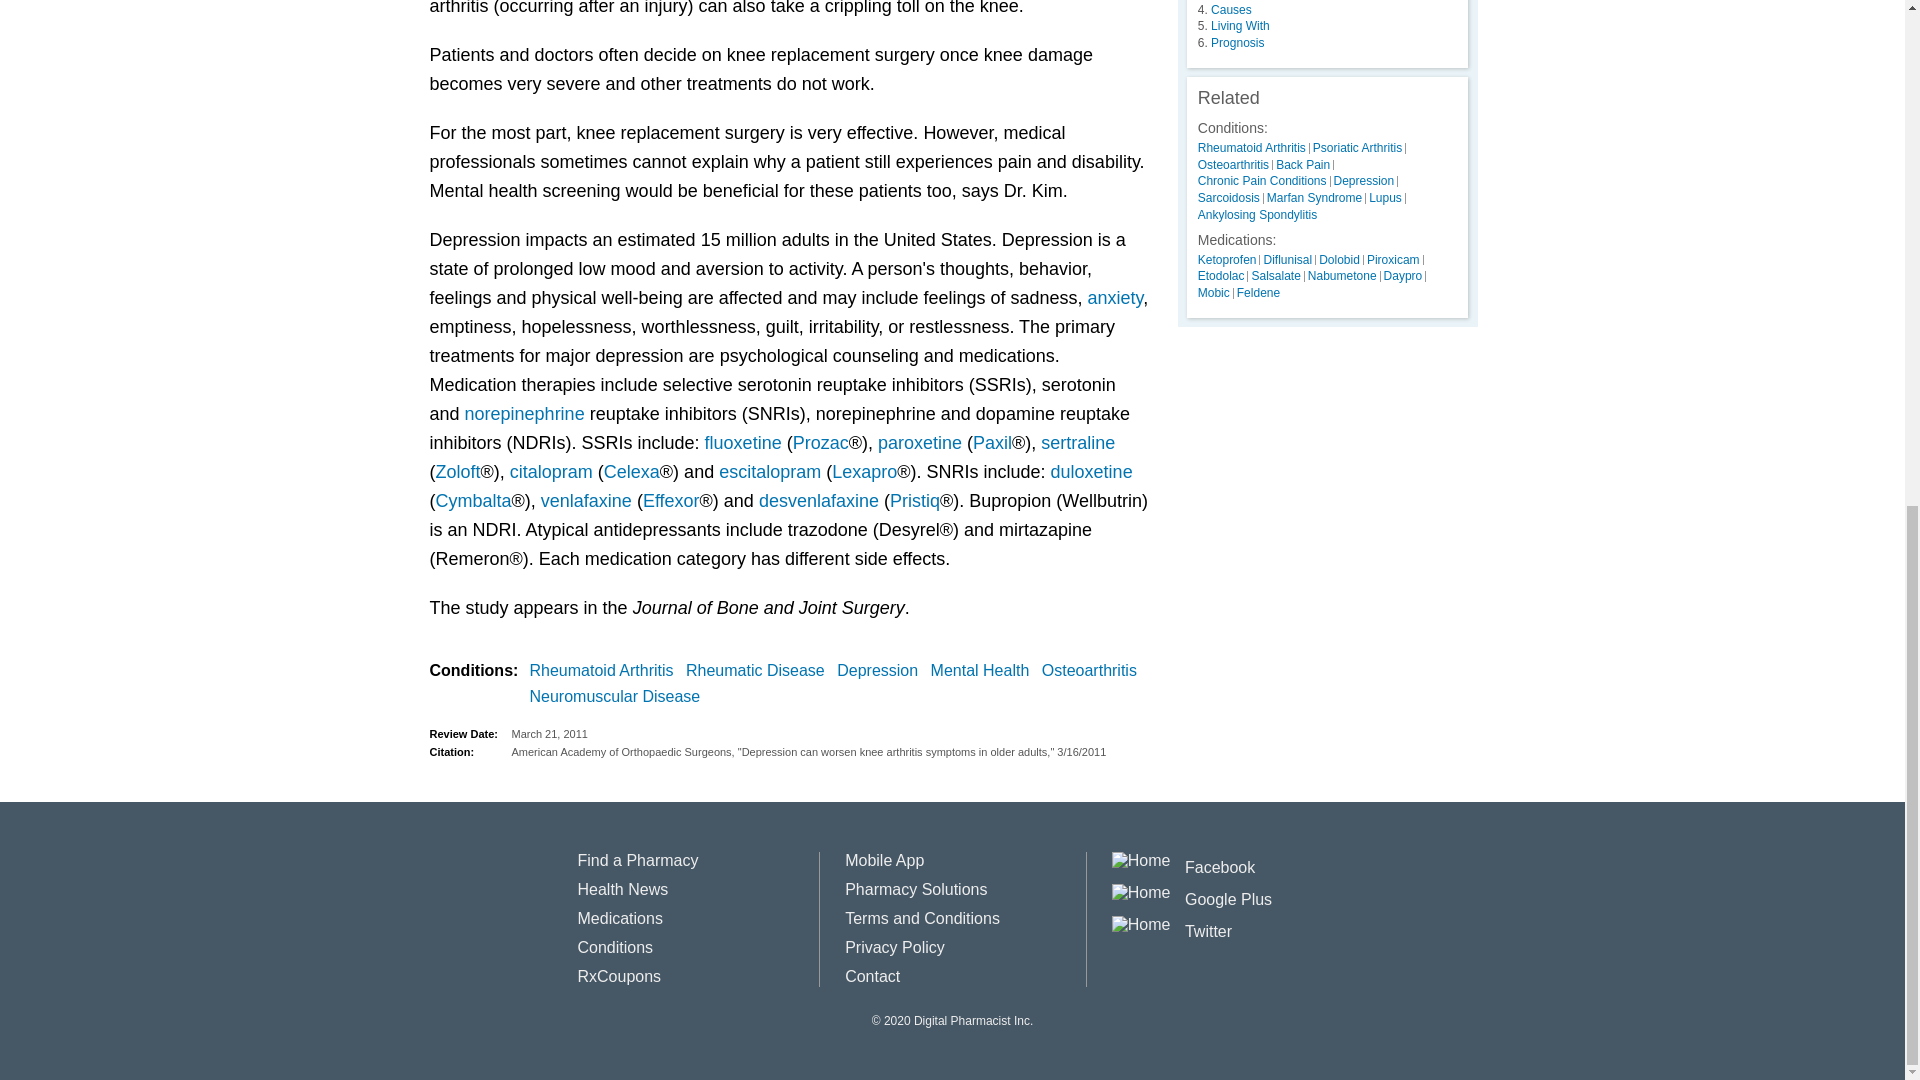 The image size is (1920, 1080). I want to click on Prozac, so click(820, 442).